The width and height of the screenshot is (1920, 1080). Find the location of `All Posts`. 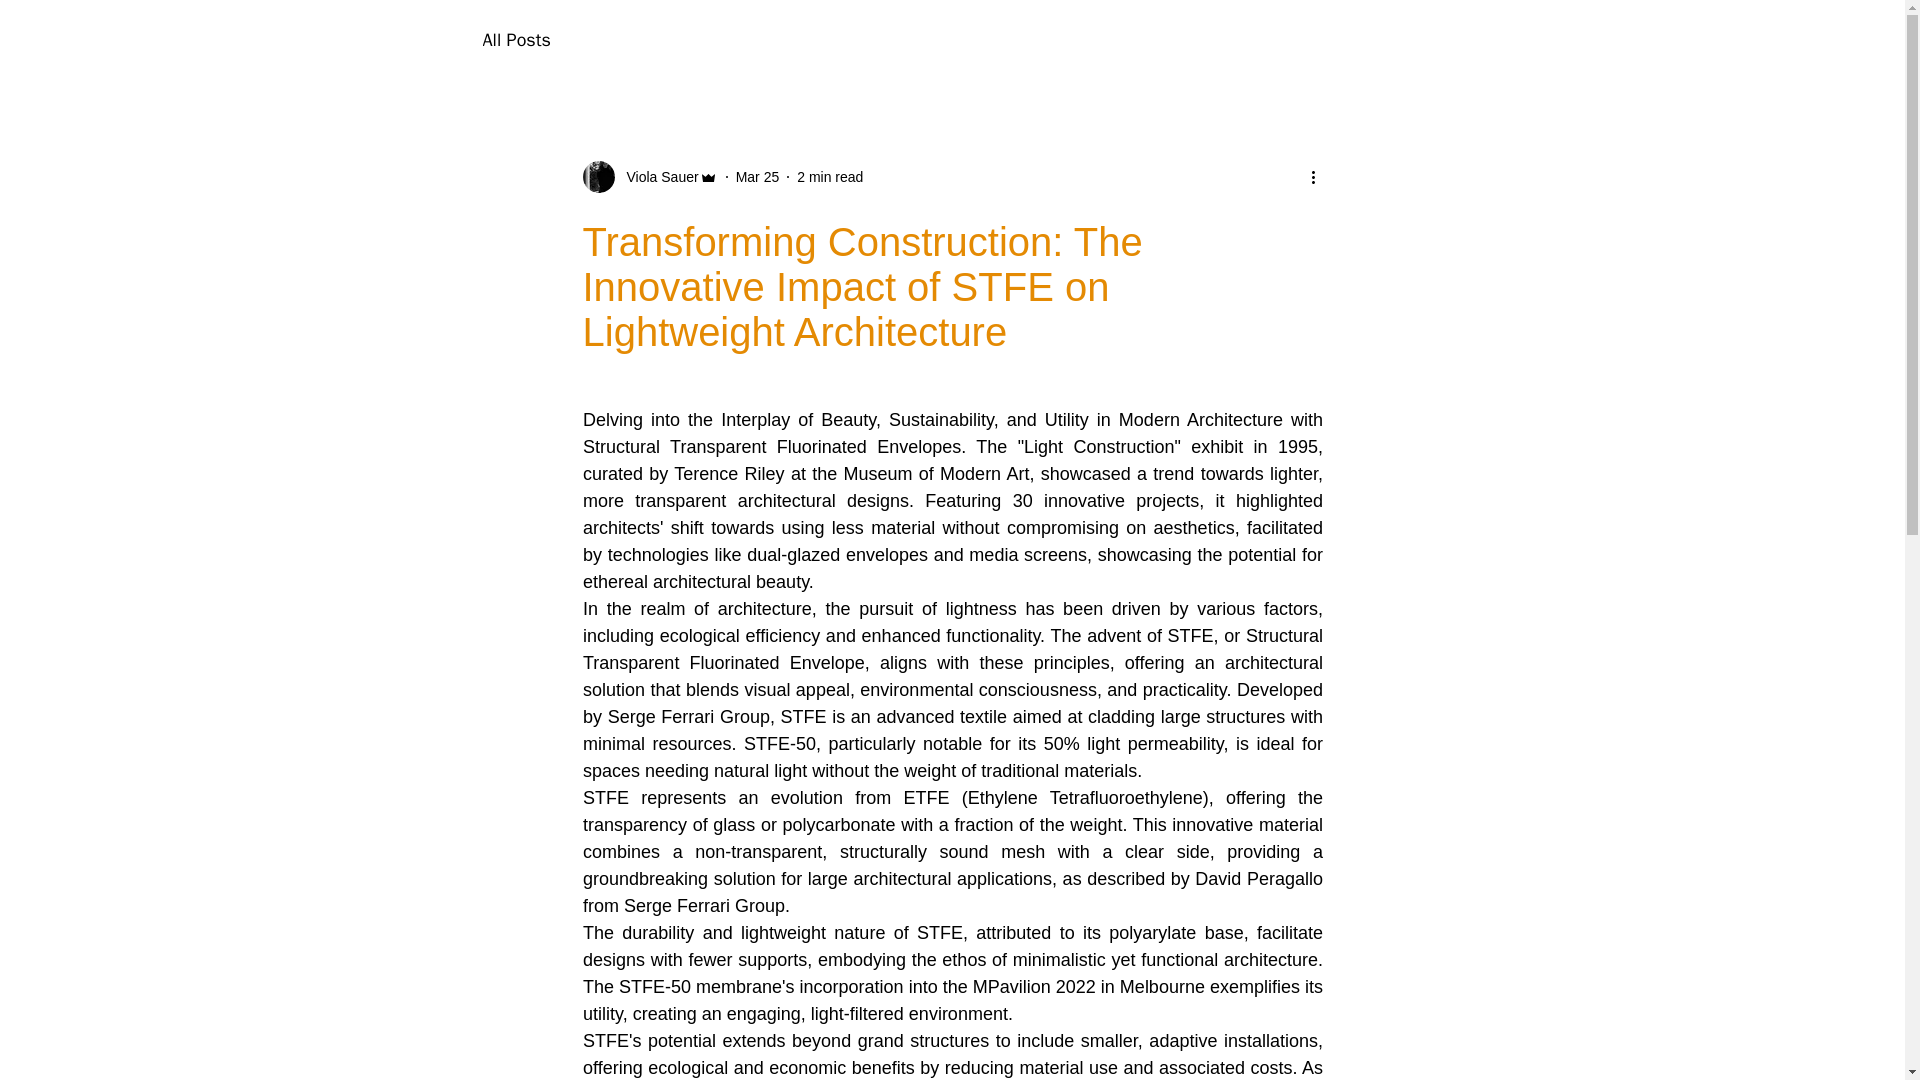

All Posts is located at coordinates (515, 40).